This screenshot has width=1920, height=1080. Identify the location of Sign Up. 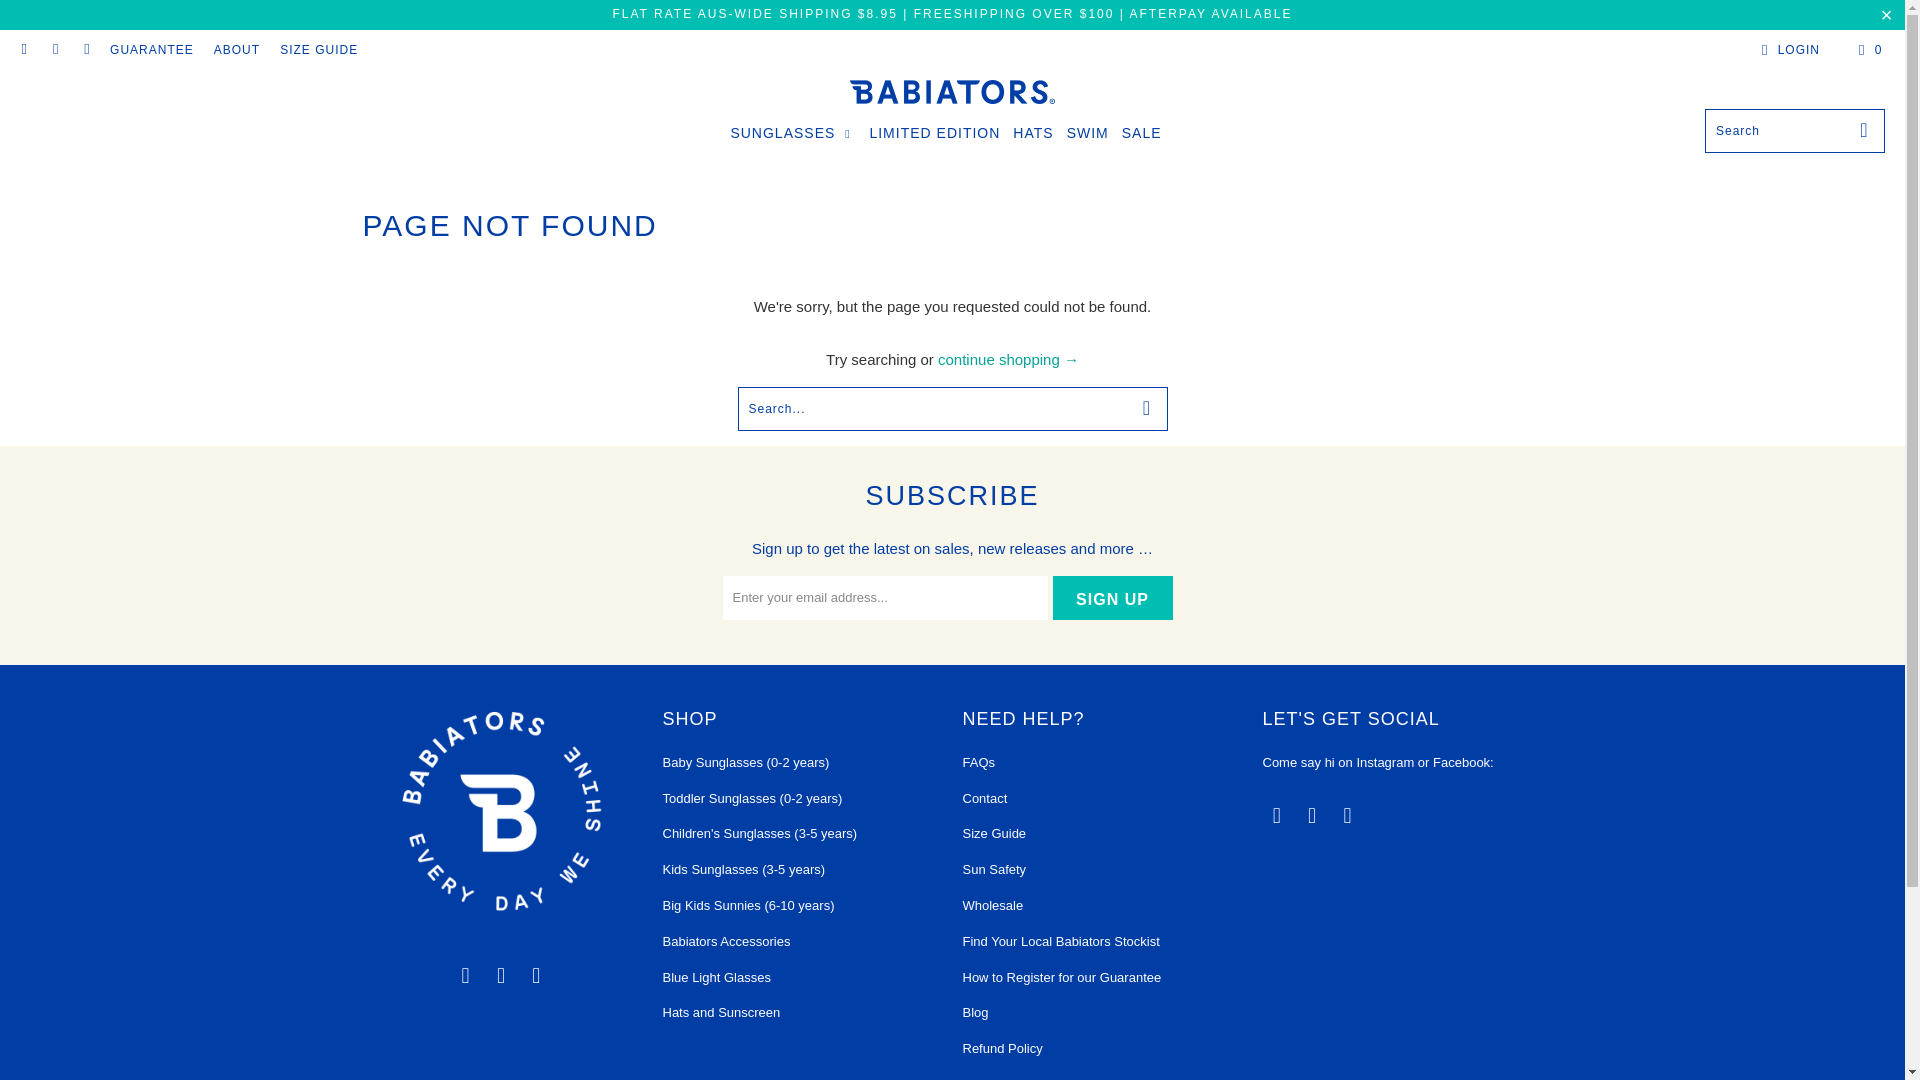
(1112, 597).